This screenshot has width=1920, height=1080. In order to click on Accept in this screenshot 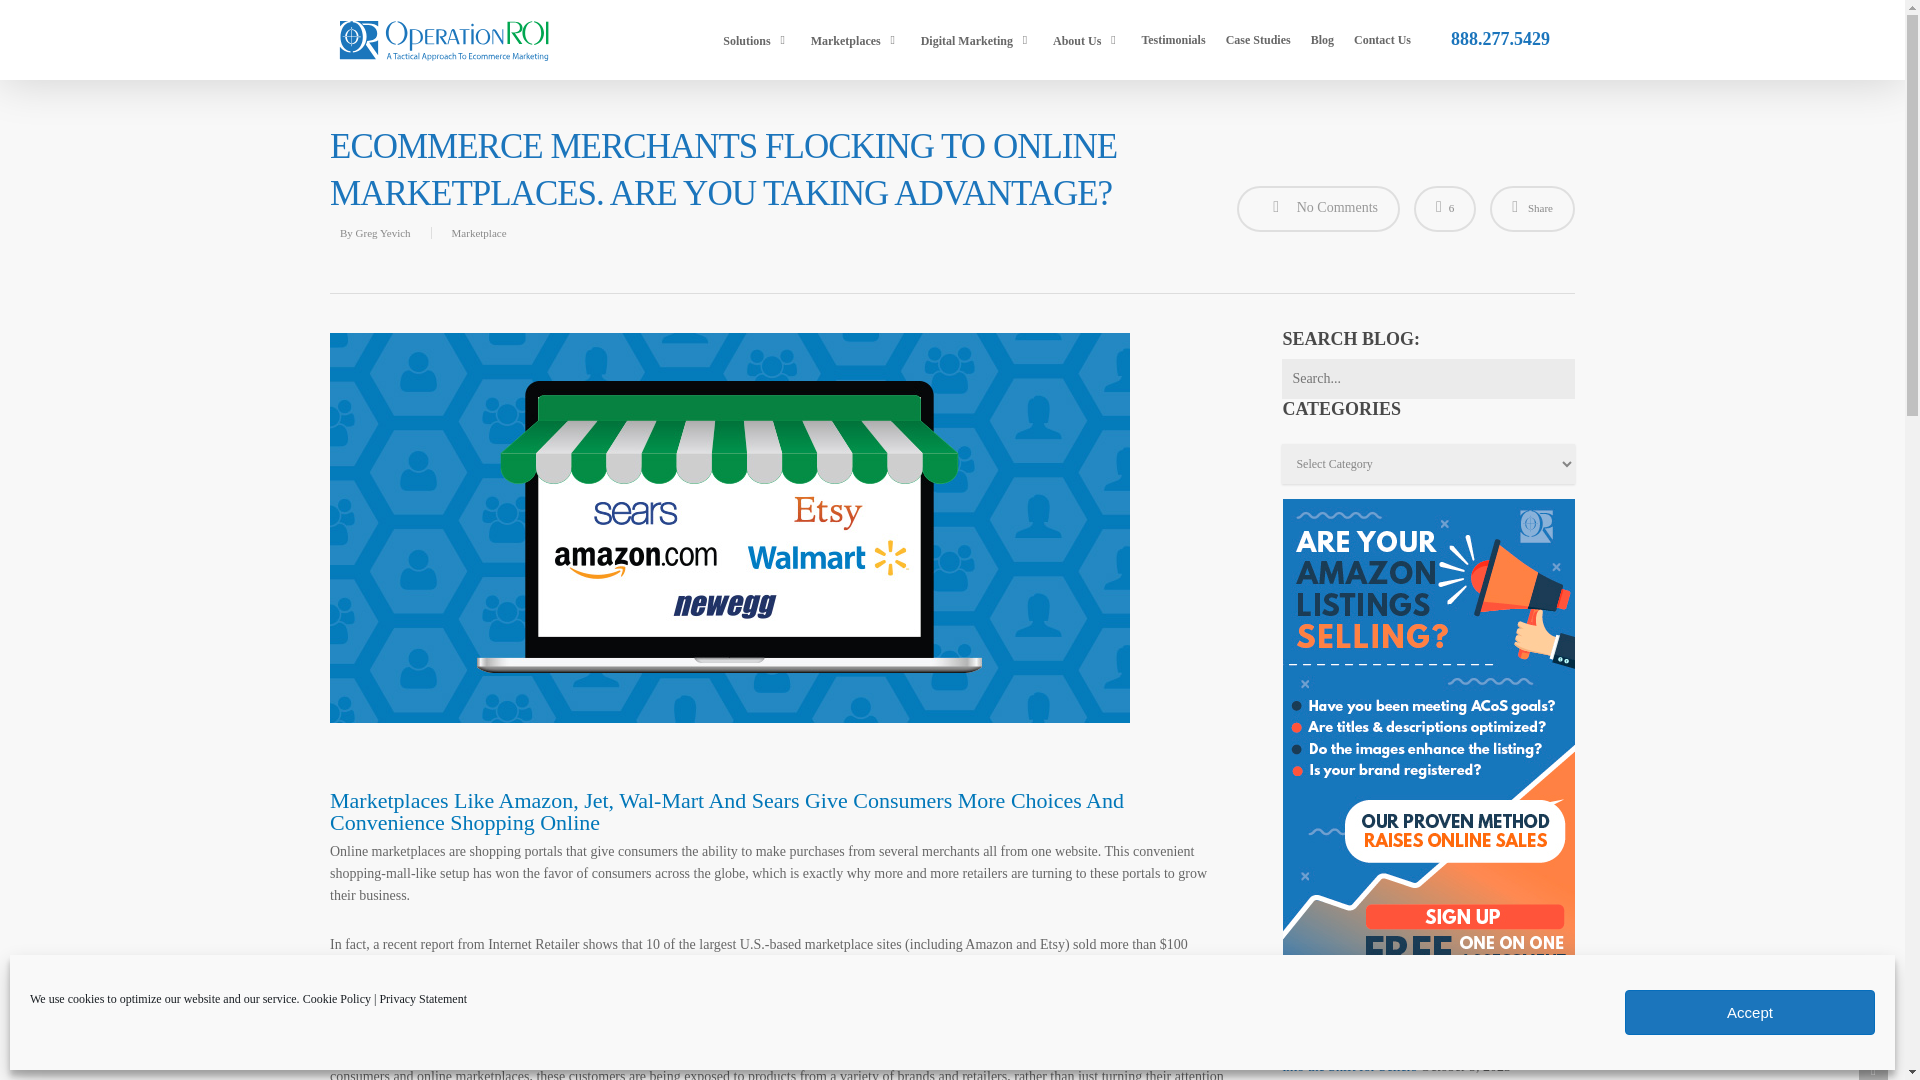, I will do `click(1750, 1012)`.